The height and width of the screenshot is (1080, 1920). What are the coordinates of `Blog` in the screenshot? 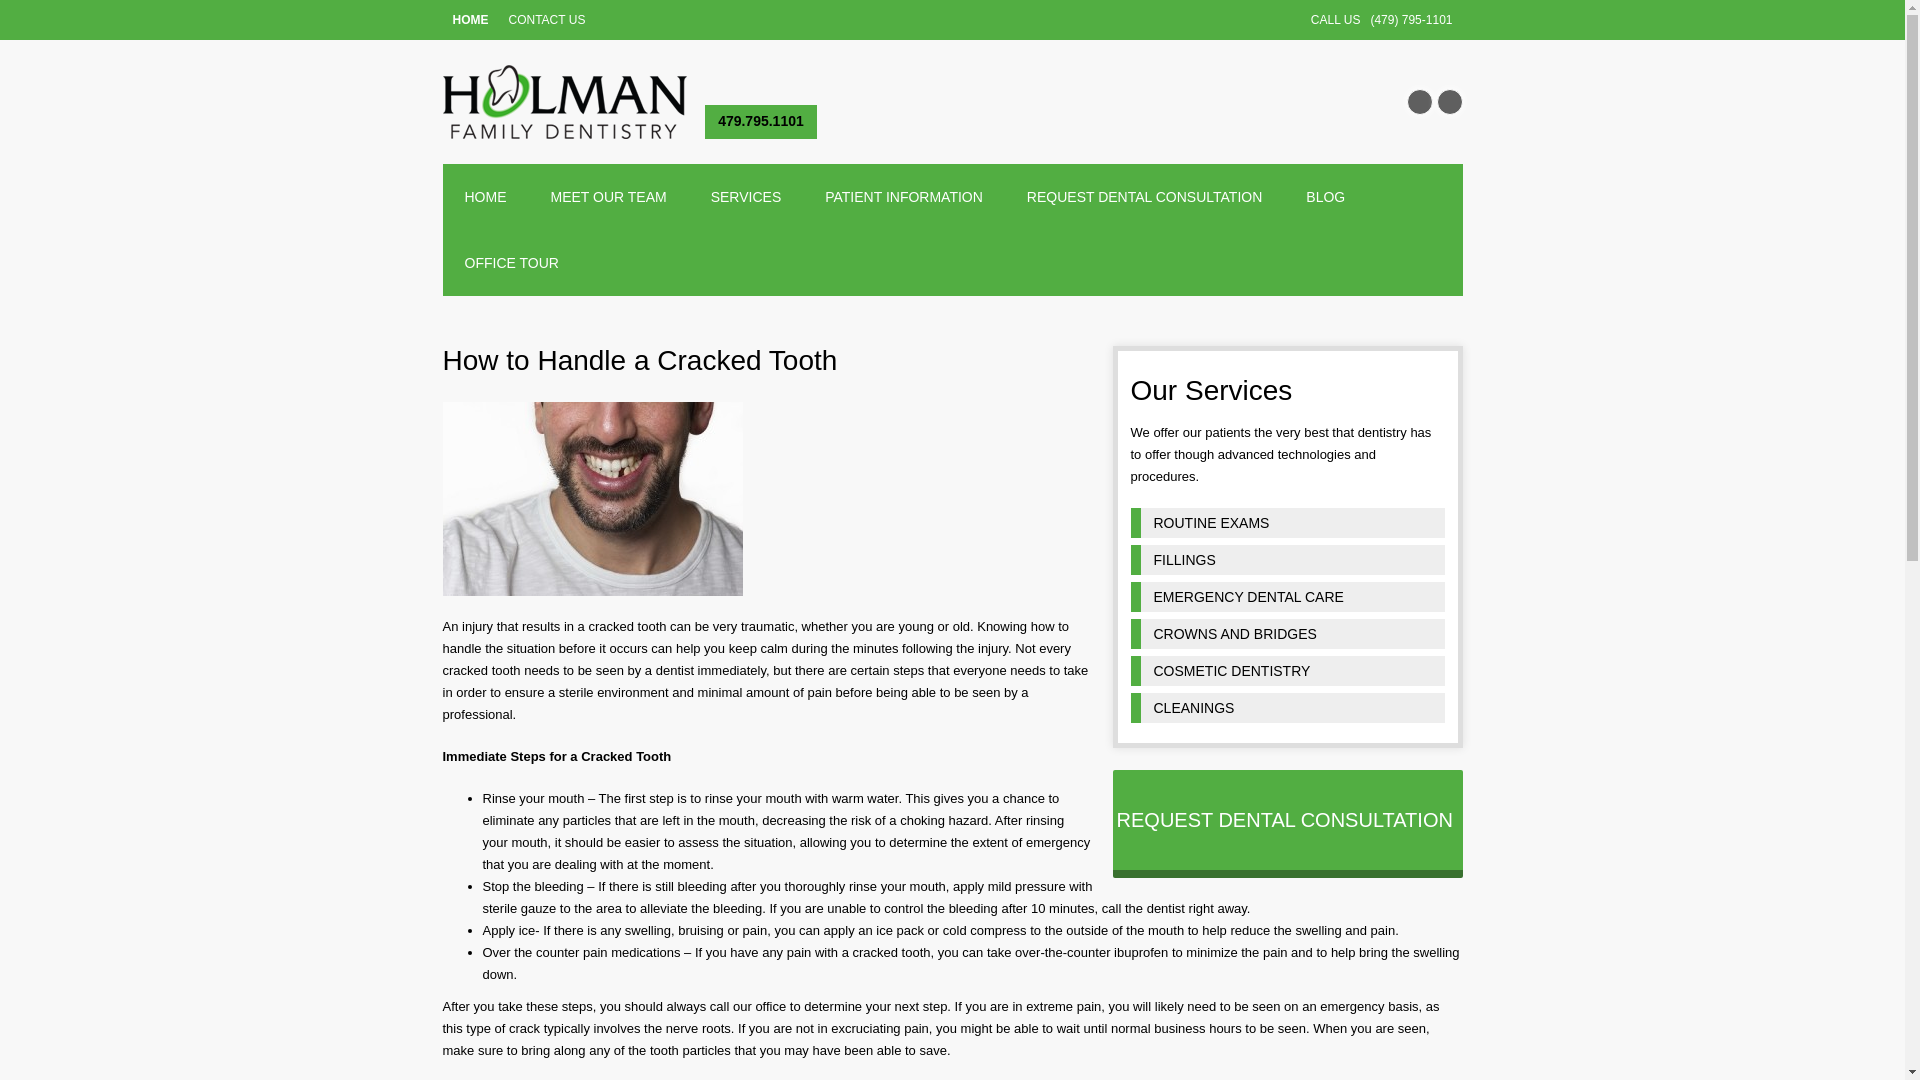 It's located at (1326, 197).